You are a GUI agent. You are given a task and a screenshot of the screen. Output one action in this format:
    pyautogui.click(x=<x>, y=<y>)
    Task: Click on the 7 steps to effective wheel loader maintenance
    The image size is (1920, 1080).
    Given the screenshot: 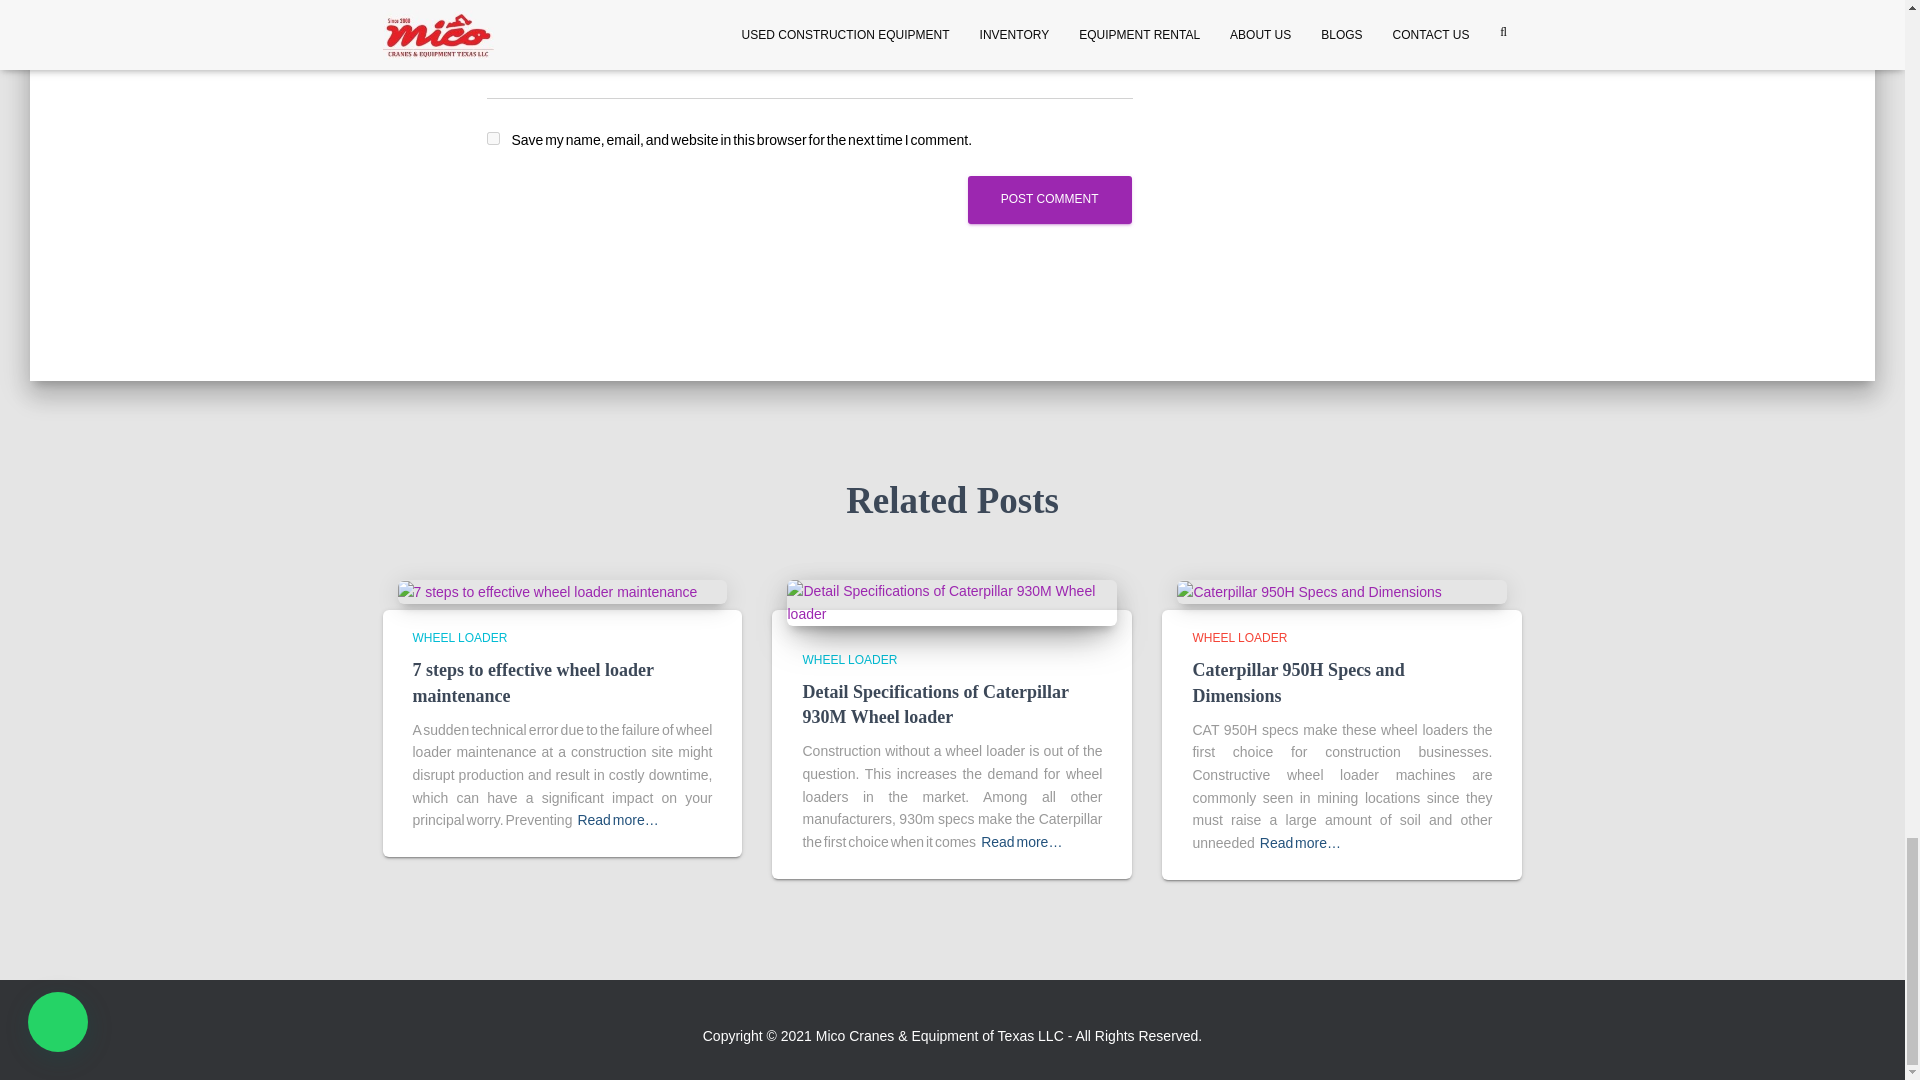 What is the action you would take?
    pyautogui.click(x=548, y=591)
    